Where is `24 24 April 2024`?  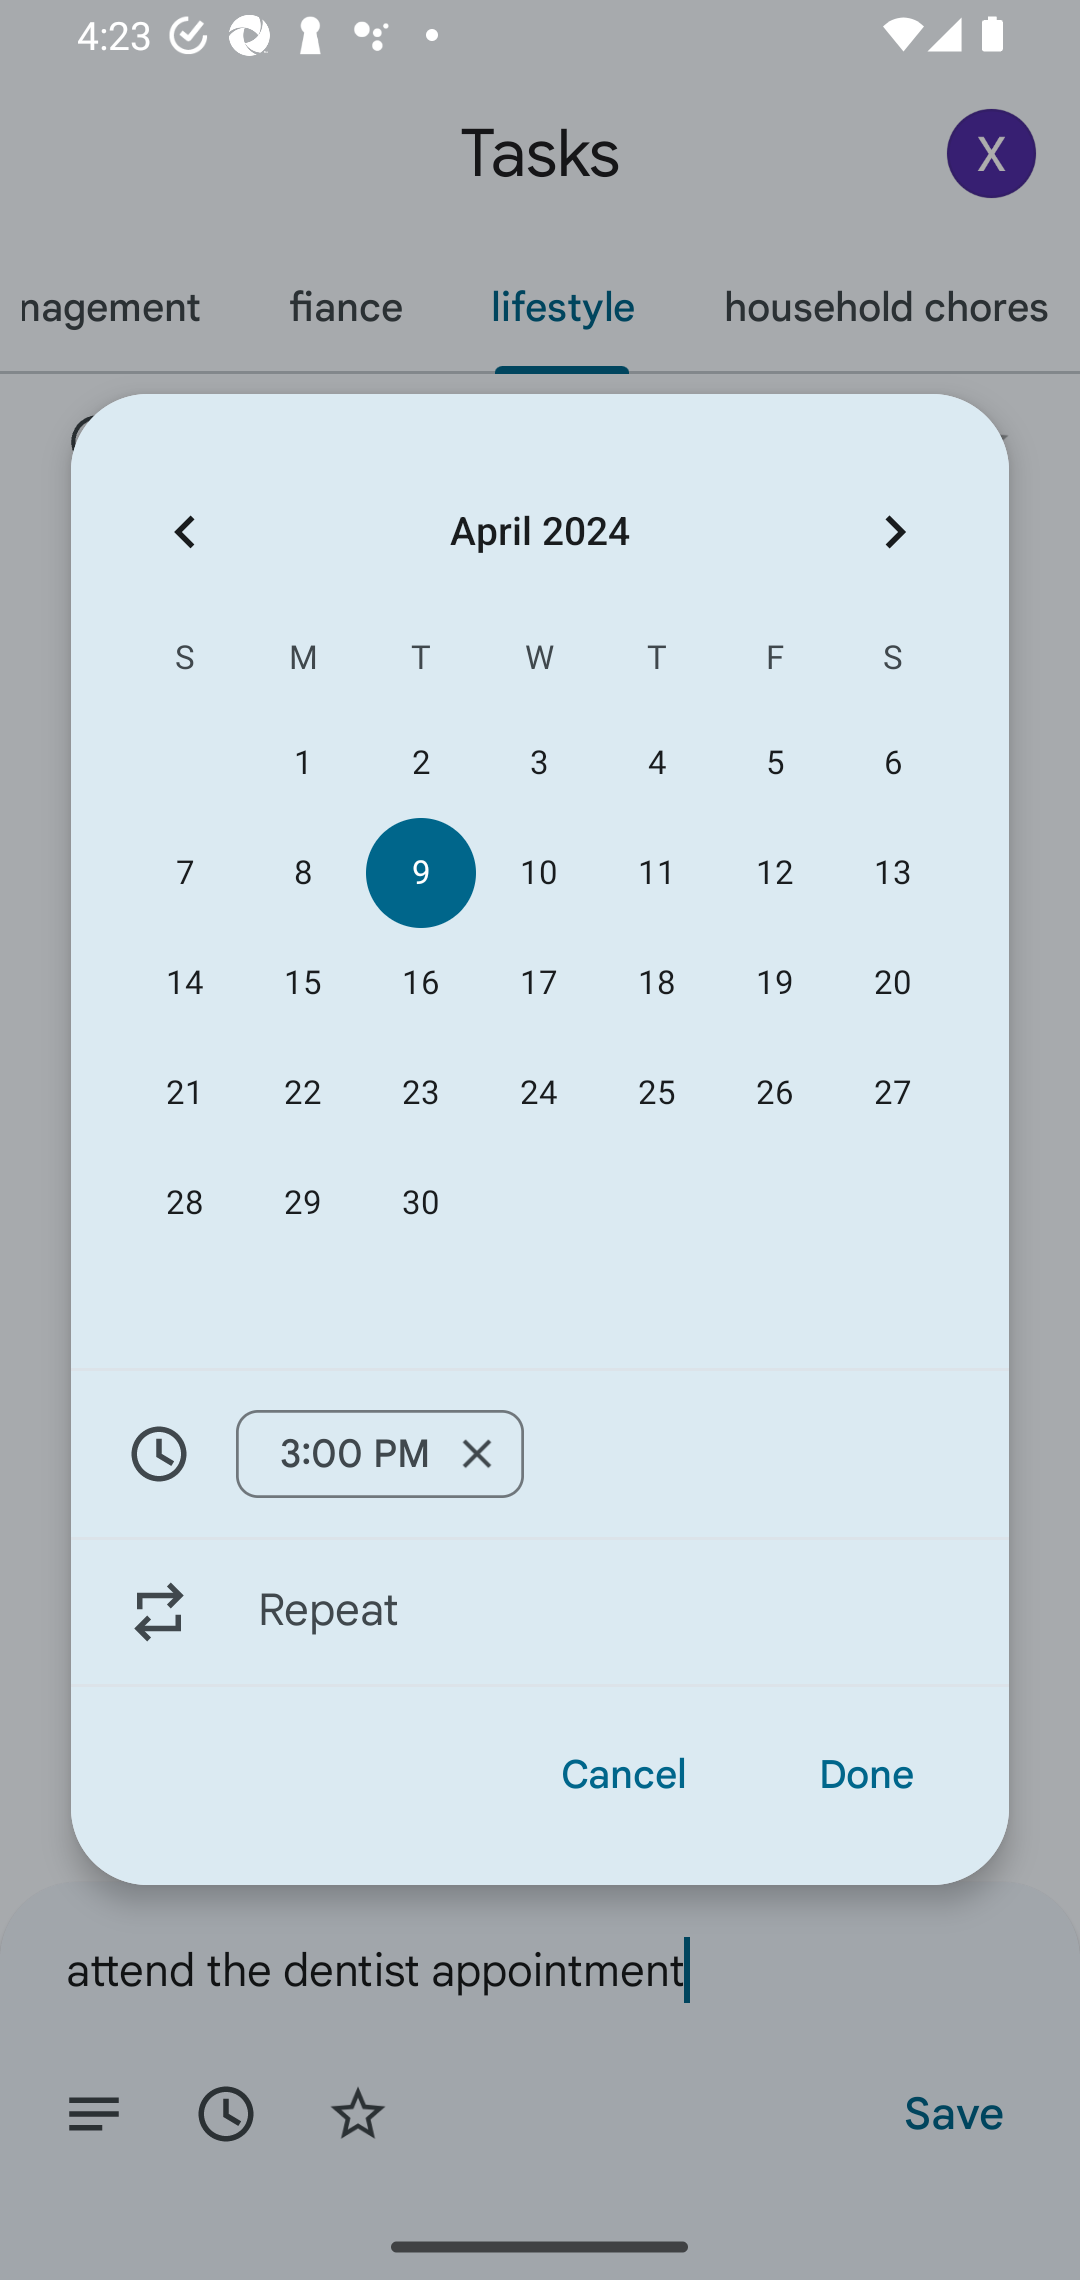
24 24 April 2024 is located at coordinates (538, 1093).